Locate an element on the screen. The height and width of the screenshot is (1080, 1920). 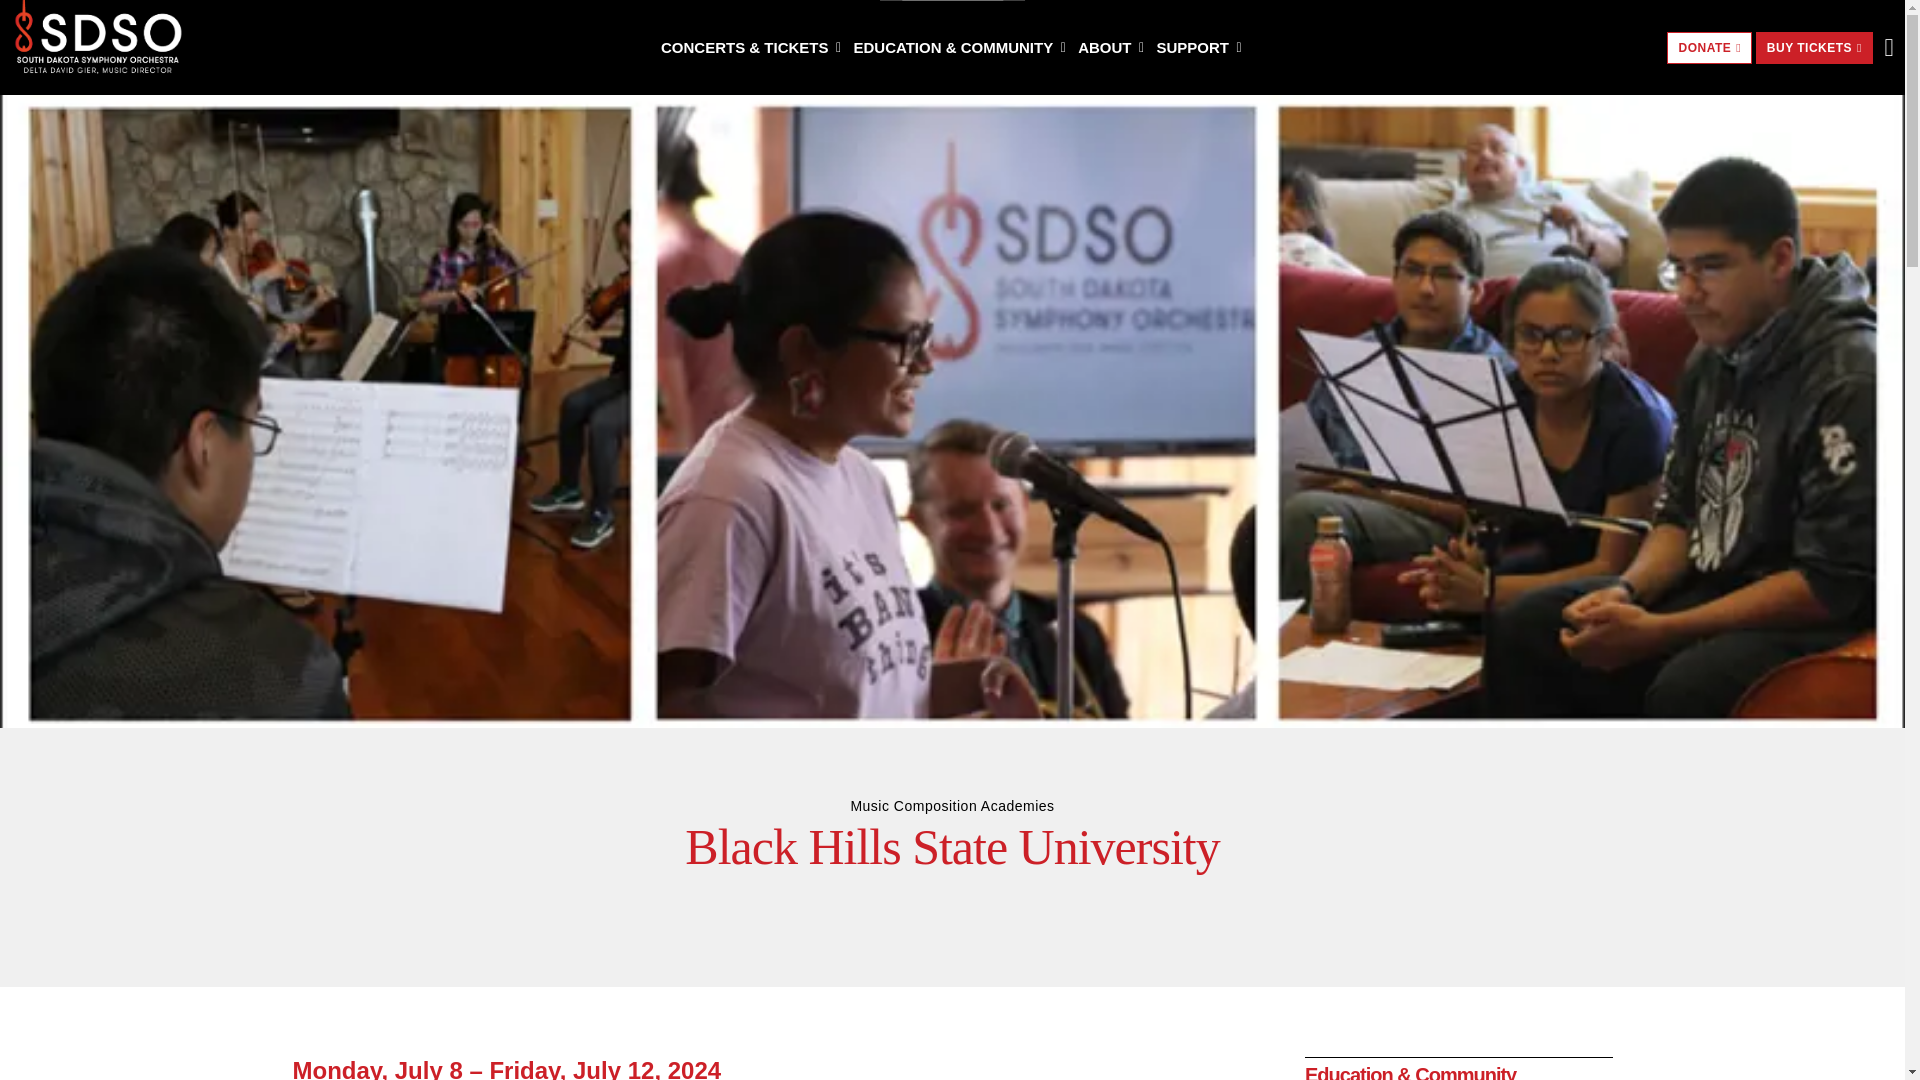
BUY TICKETS is located at coordinates (1814, 48).